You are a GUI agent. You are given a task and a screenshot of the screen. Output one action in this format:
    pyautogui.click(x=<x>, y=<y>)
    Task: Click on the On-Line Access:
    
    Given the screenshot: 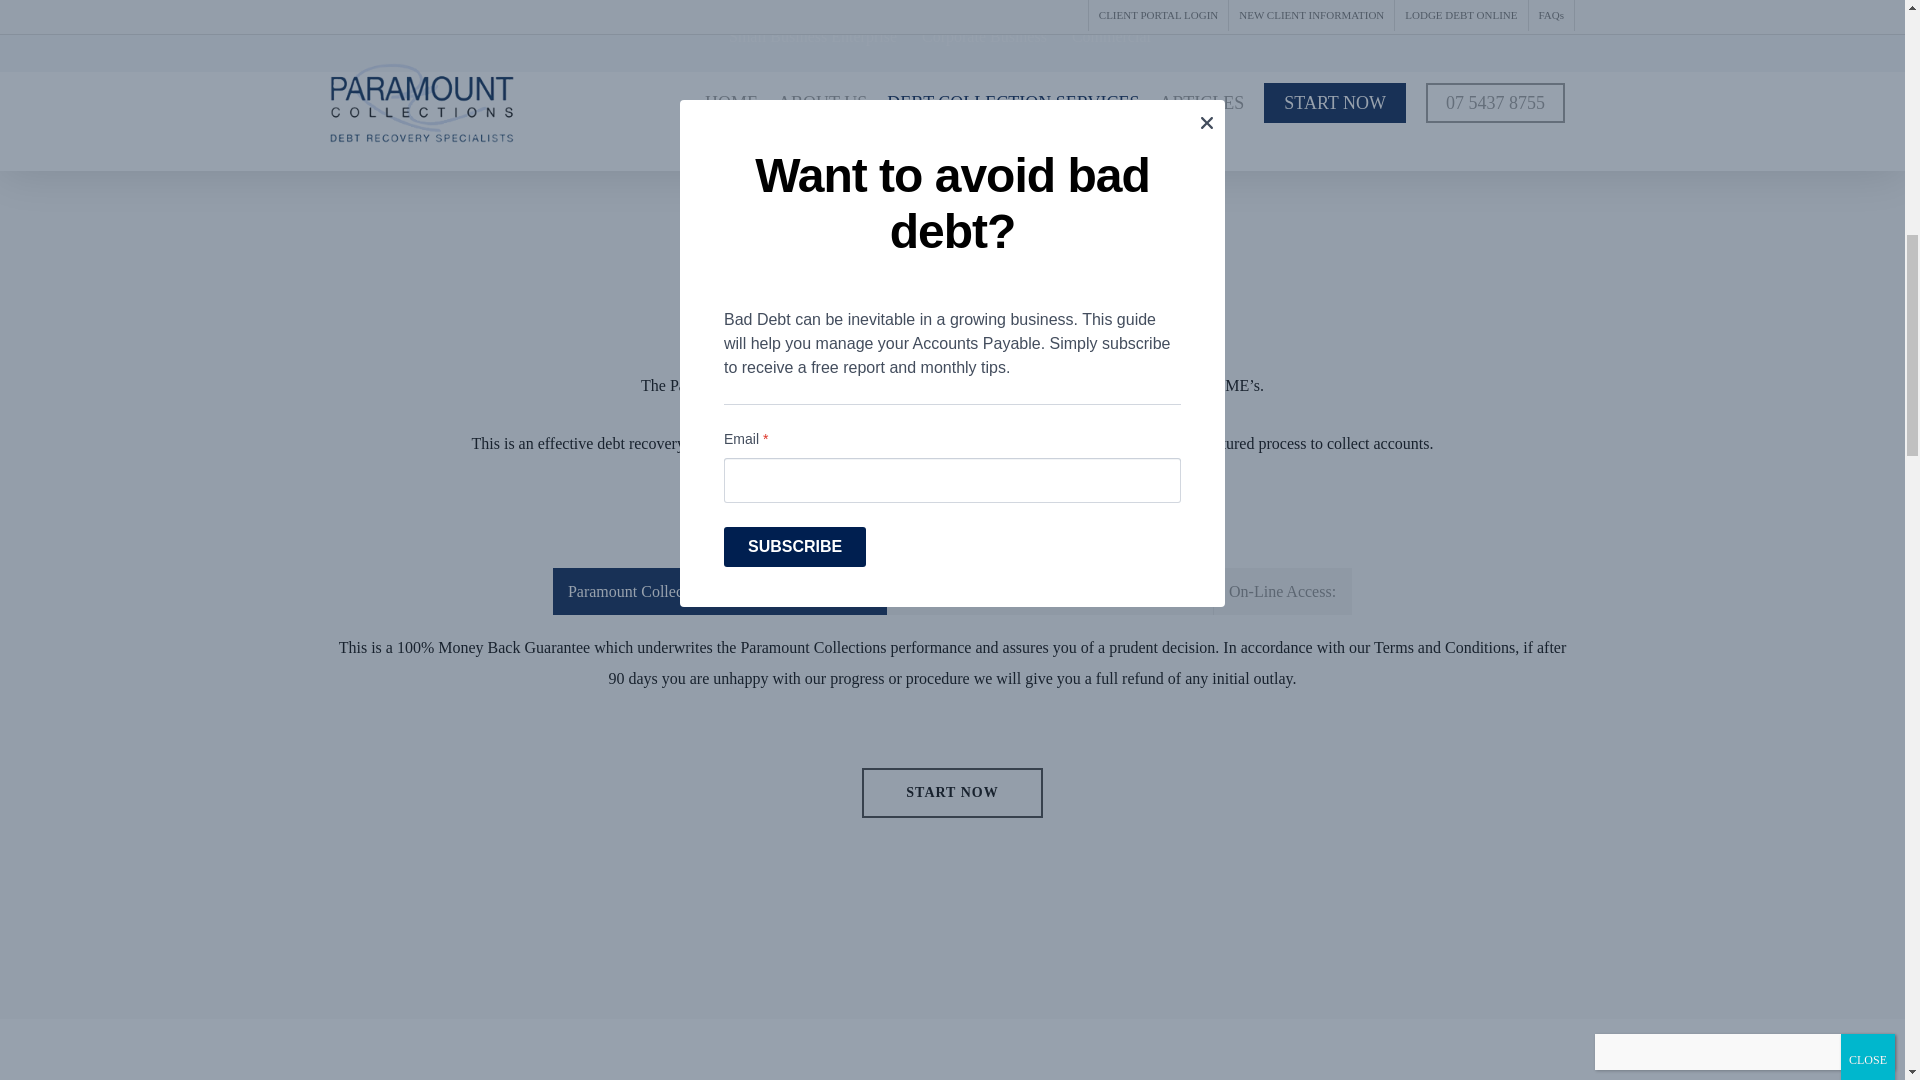 What is the action you would take?
    pyautogui.click(x=1282, y=591)
    